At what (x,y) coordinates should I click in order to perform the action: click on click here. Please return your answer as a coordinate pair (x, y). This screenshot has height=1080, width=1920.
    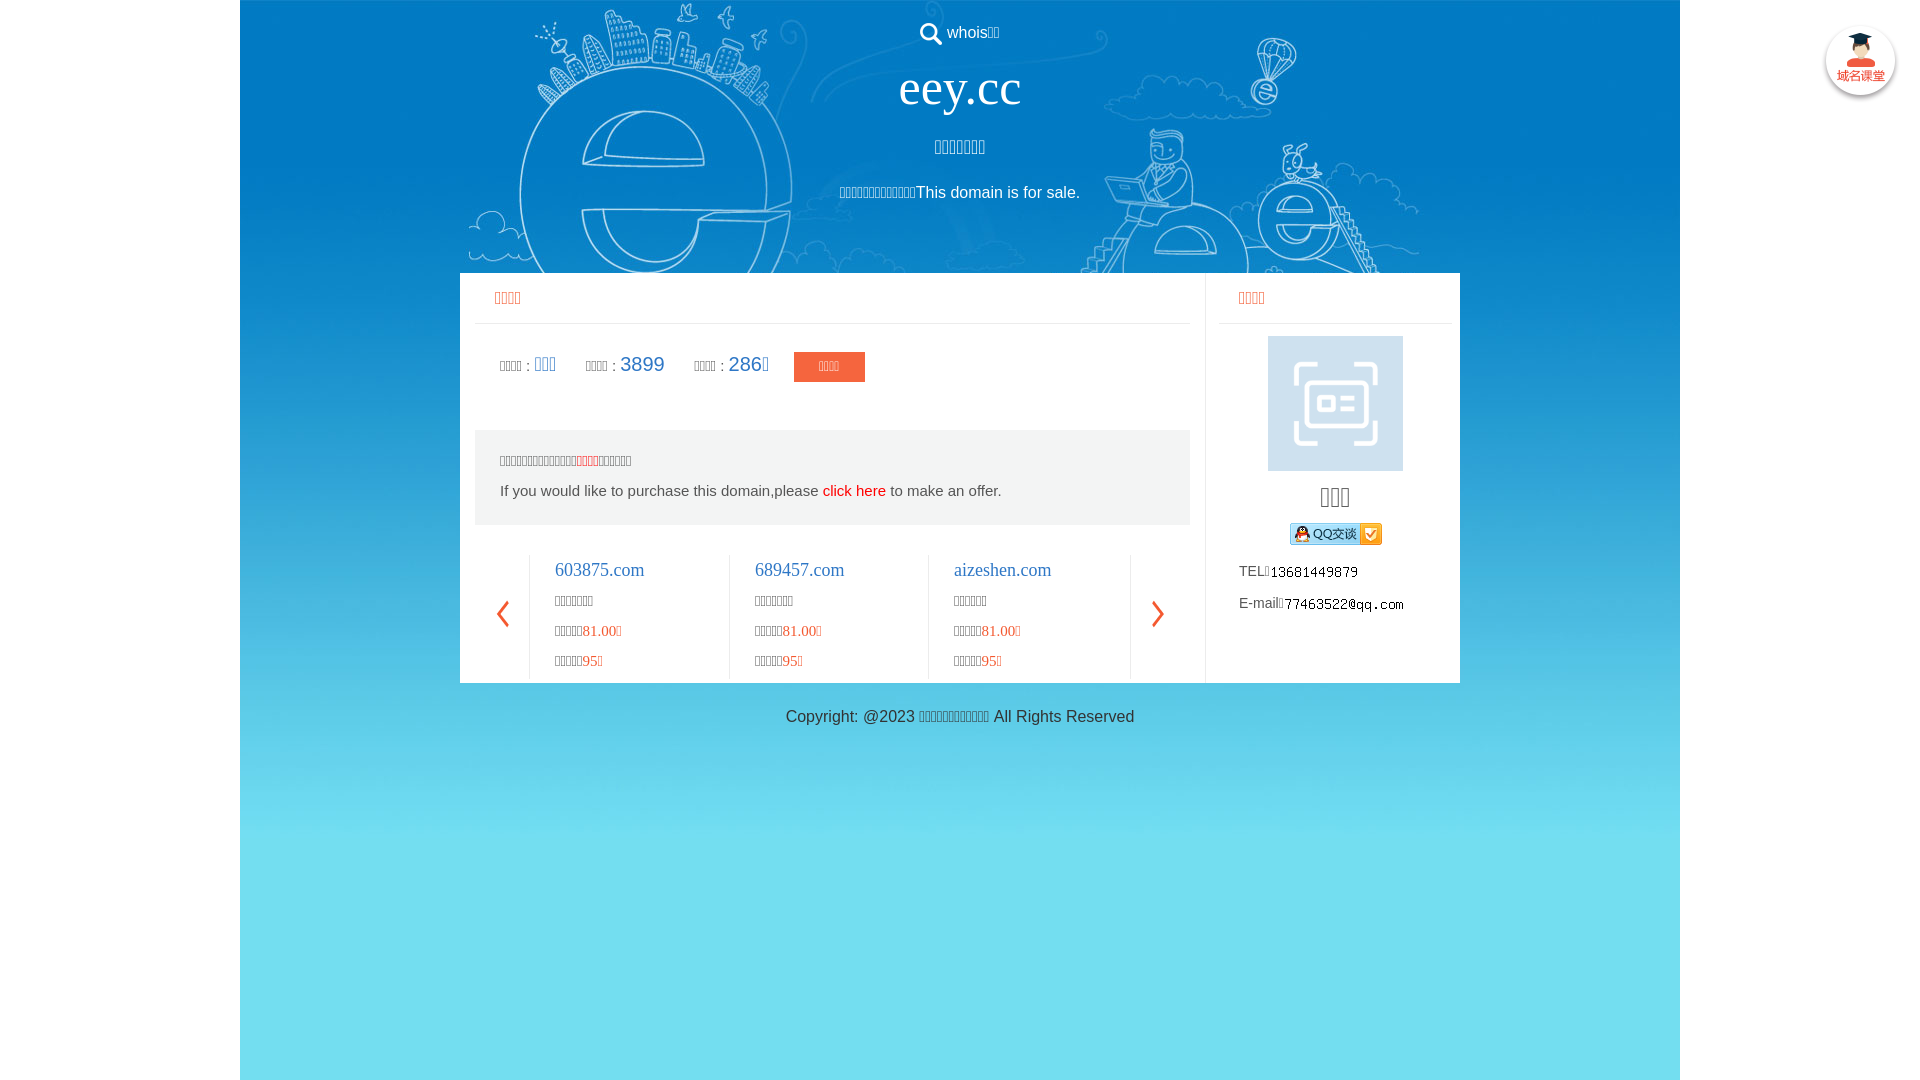
    Looking at the image, I should click on (854, 490).